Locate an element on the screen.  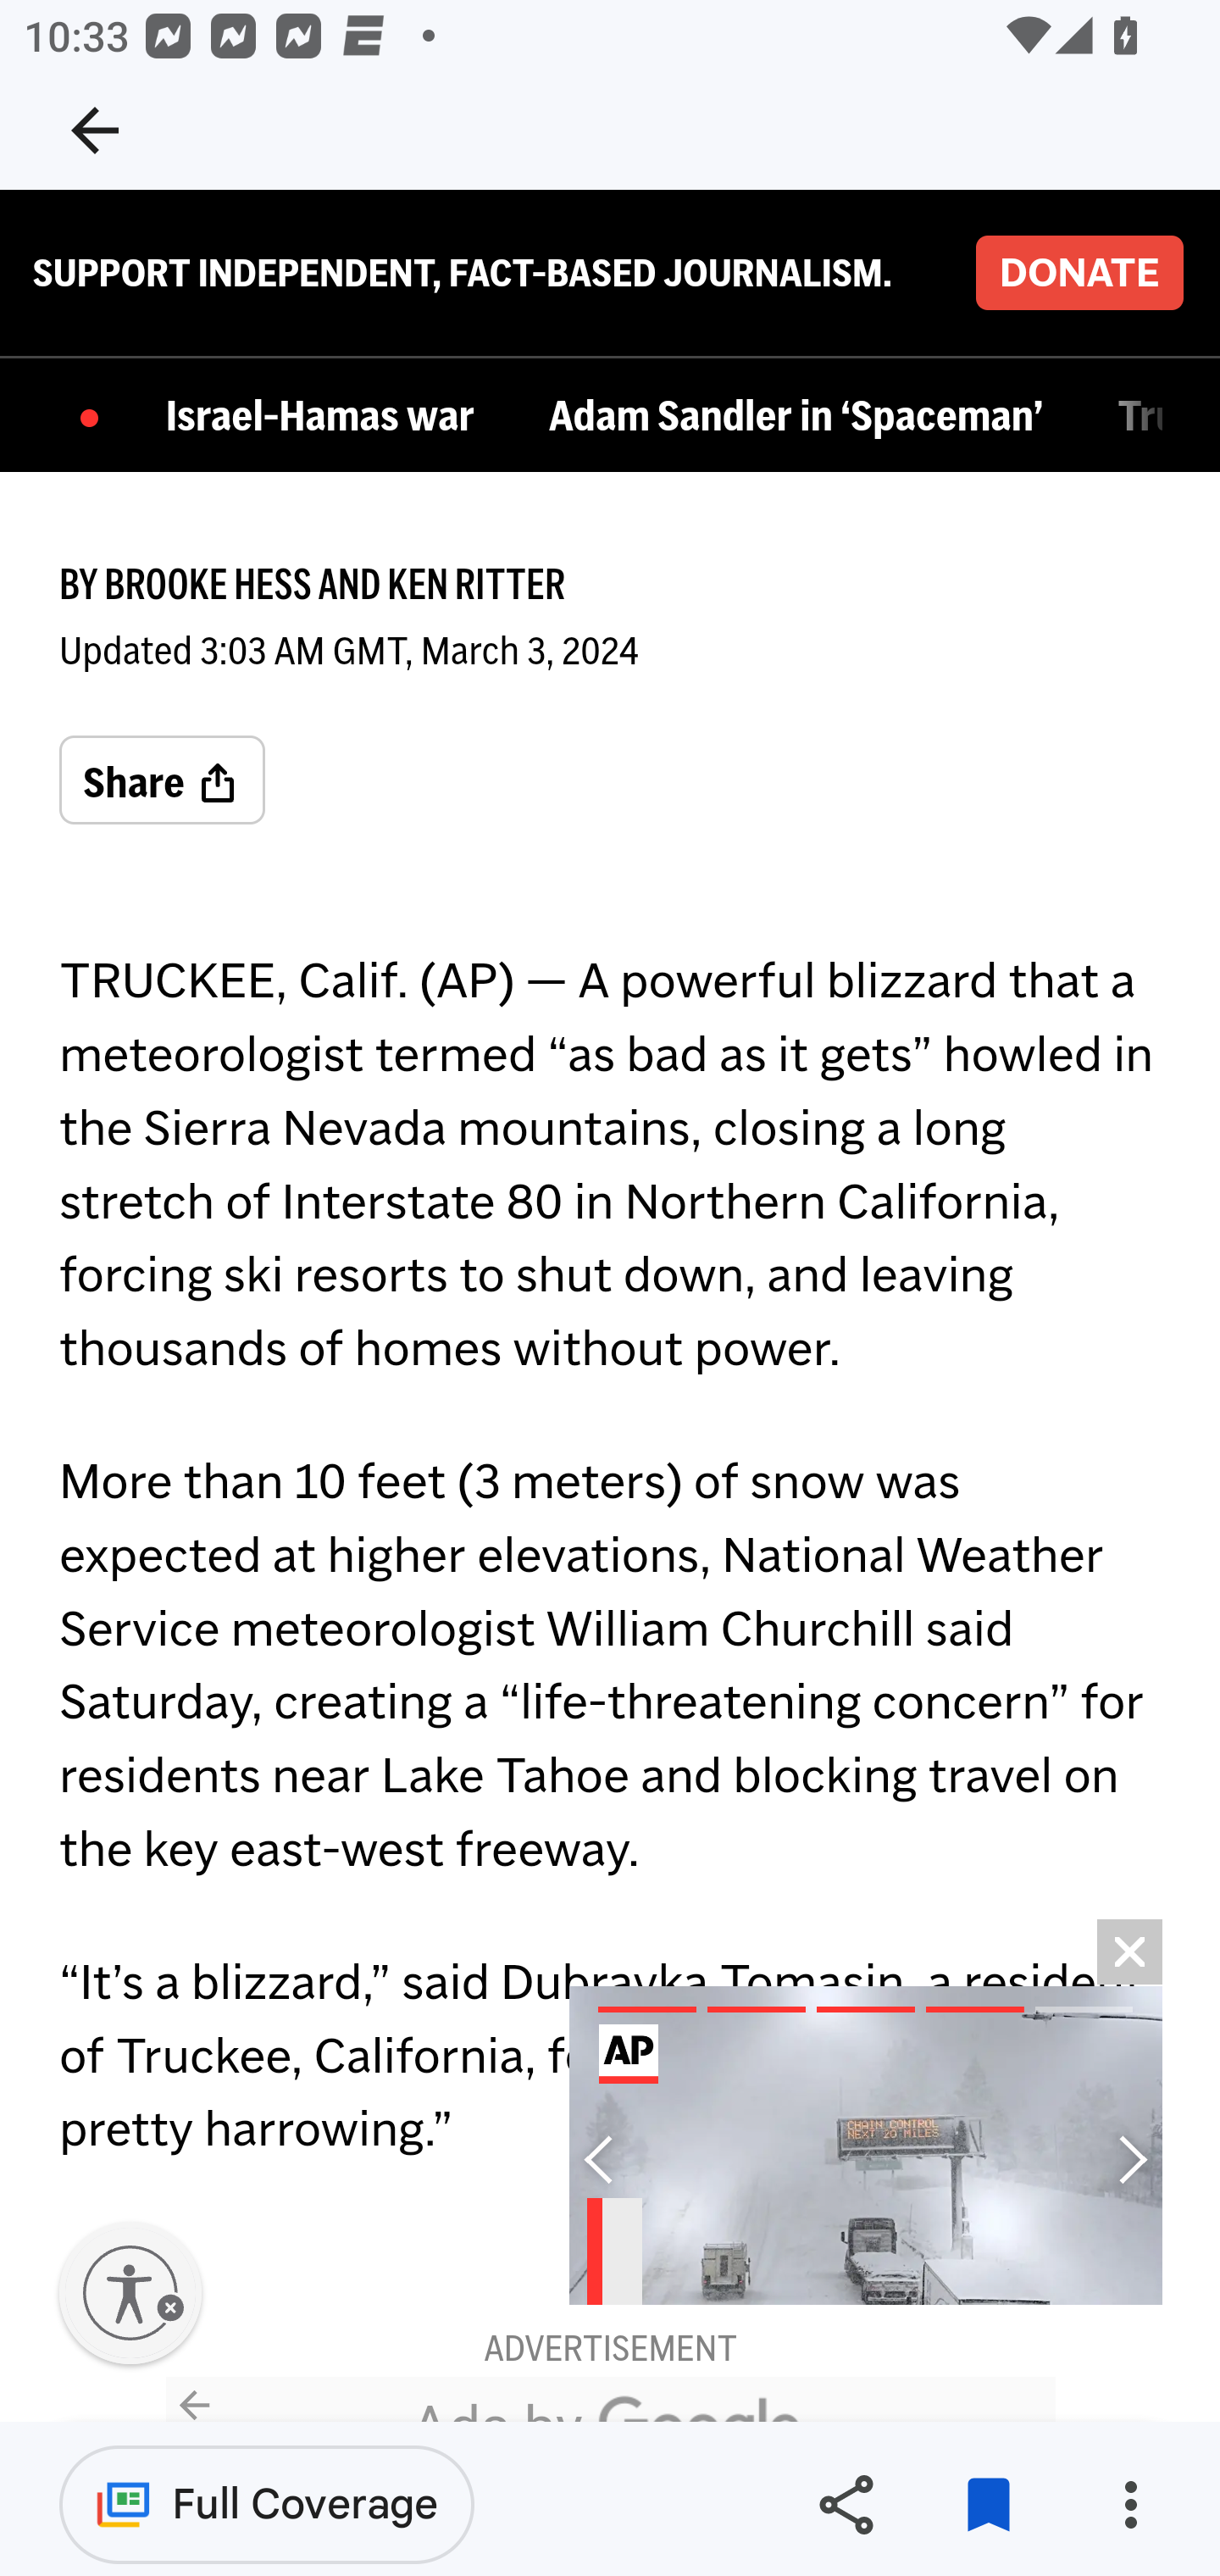
Share is located at coordinates (846, 2505).